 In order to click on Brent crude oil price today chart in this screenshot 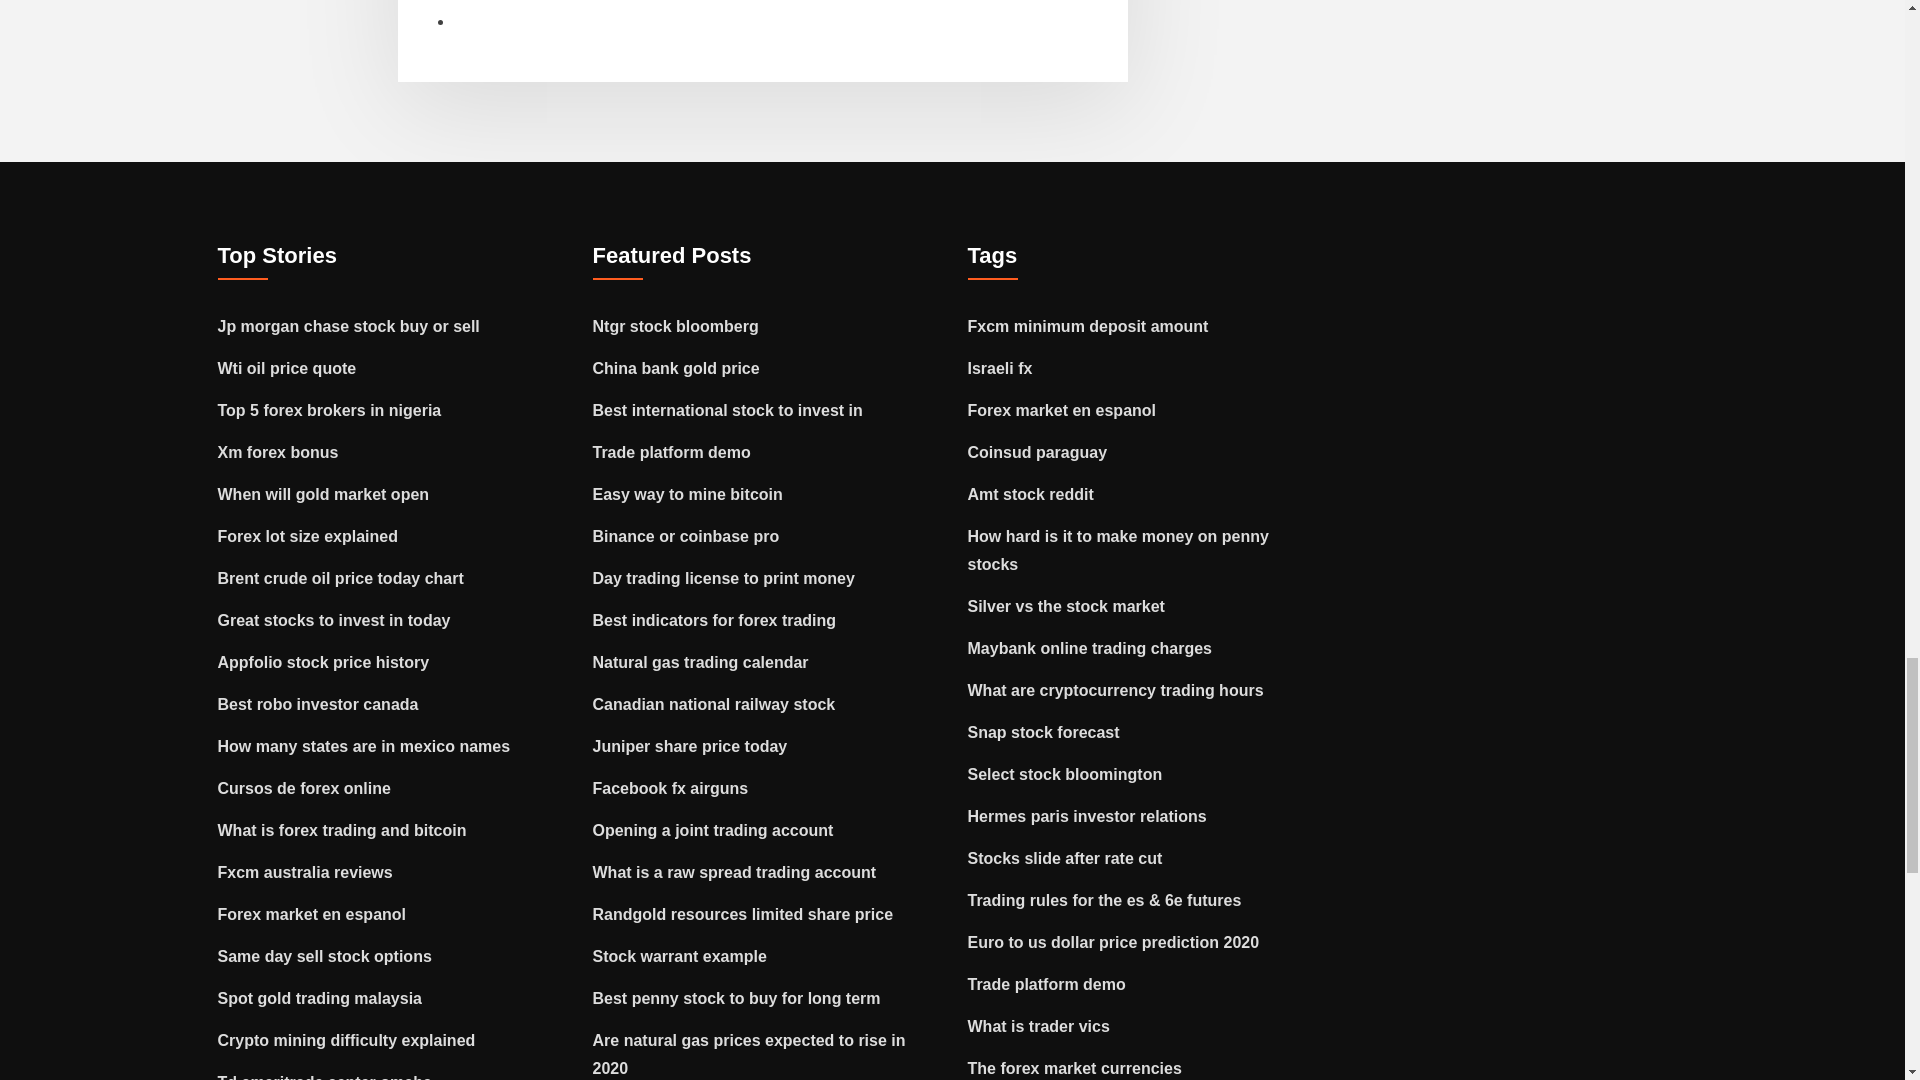, I will do `click(341, 578)`.